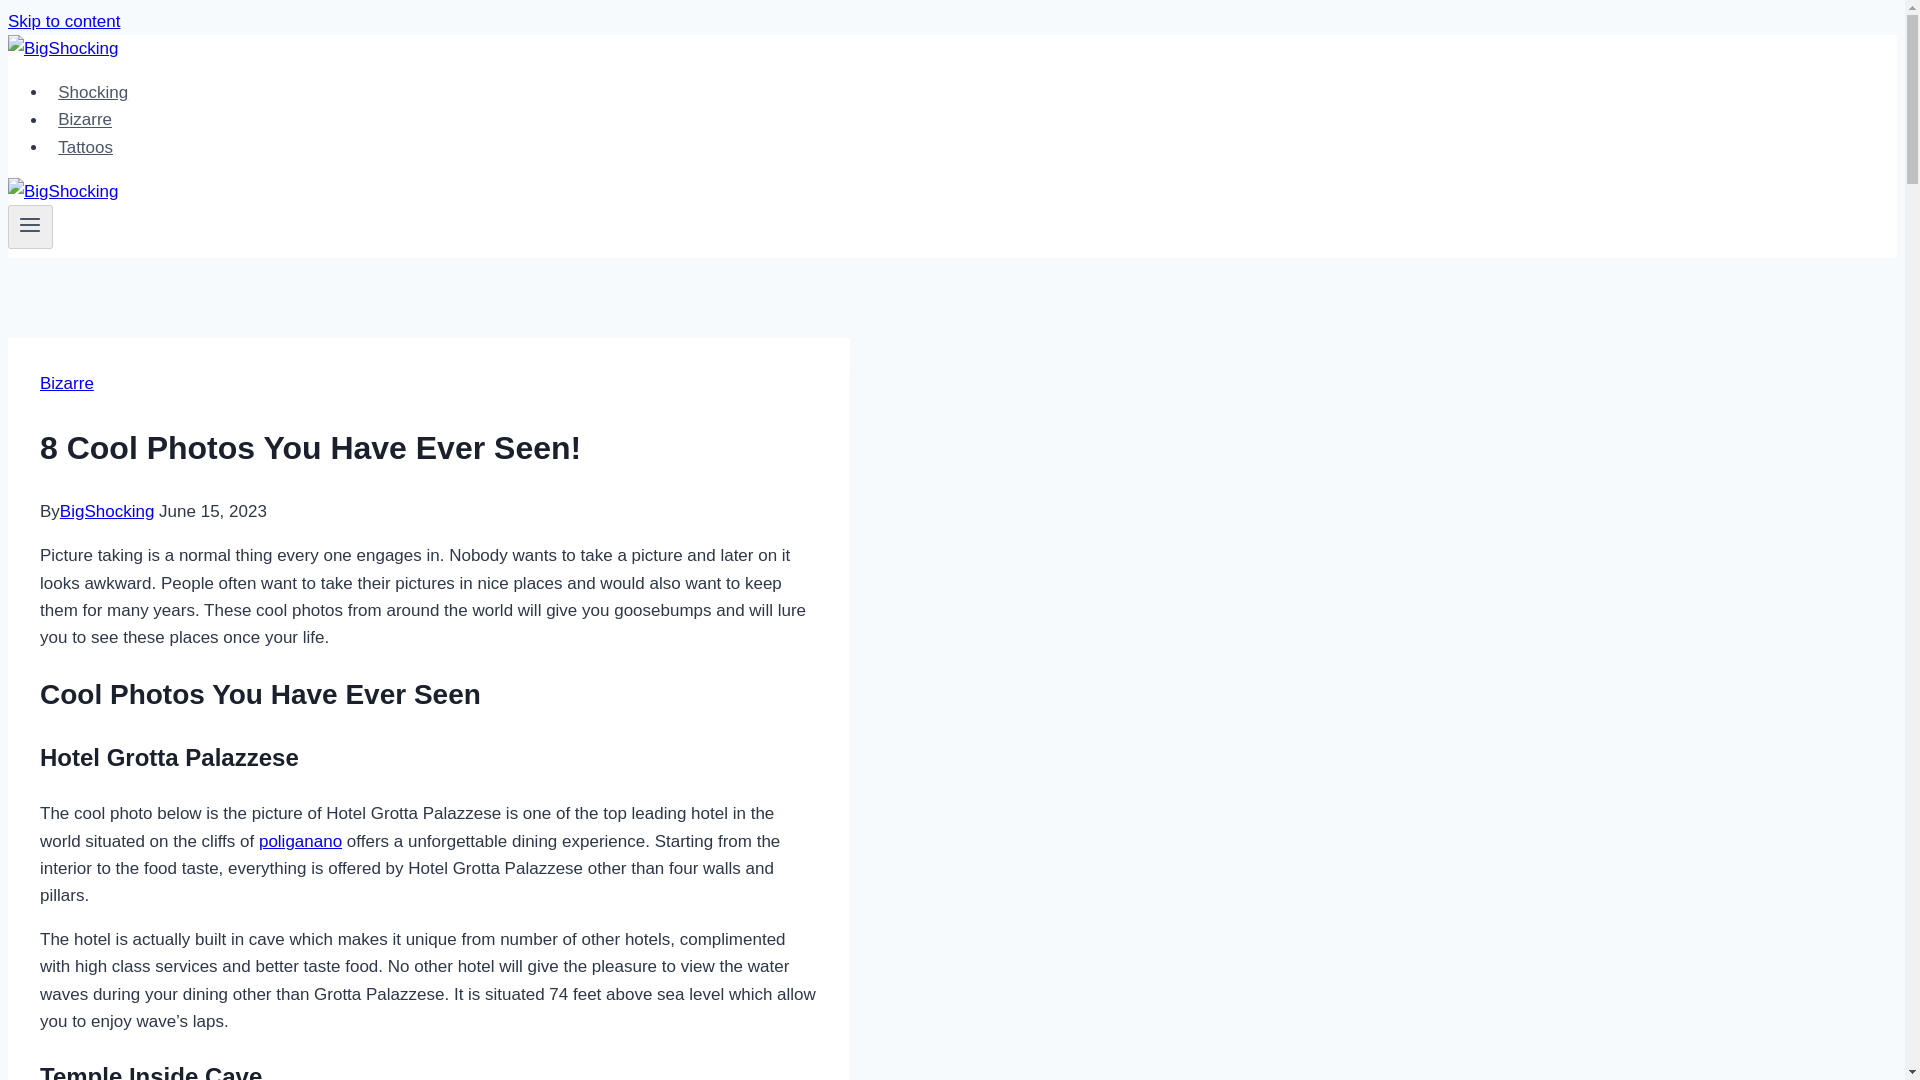 The image size is (1920, 1080). I want to click on Bizarre, so click(85, 120).